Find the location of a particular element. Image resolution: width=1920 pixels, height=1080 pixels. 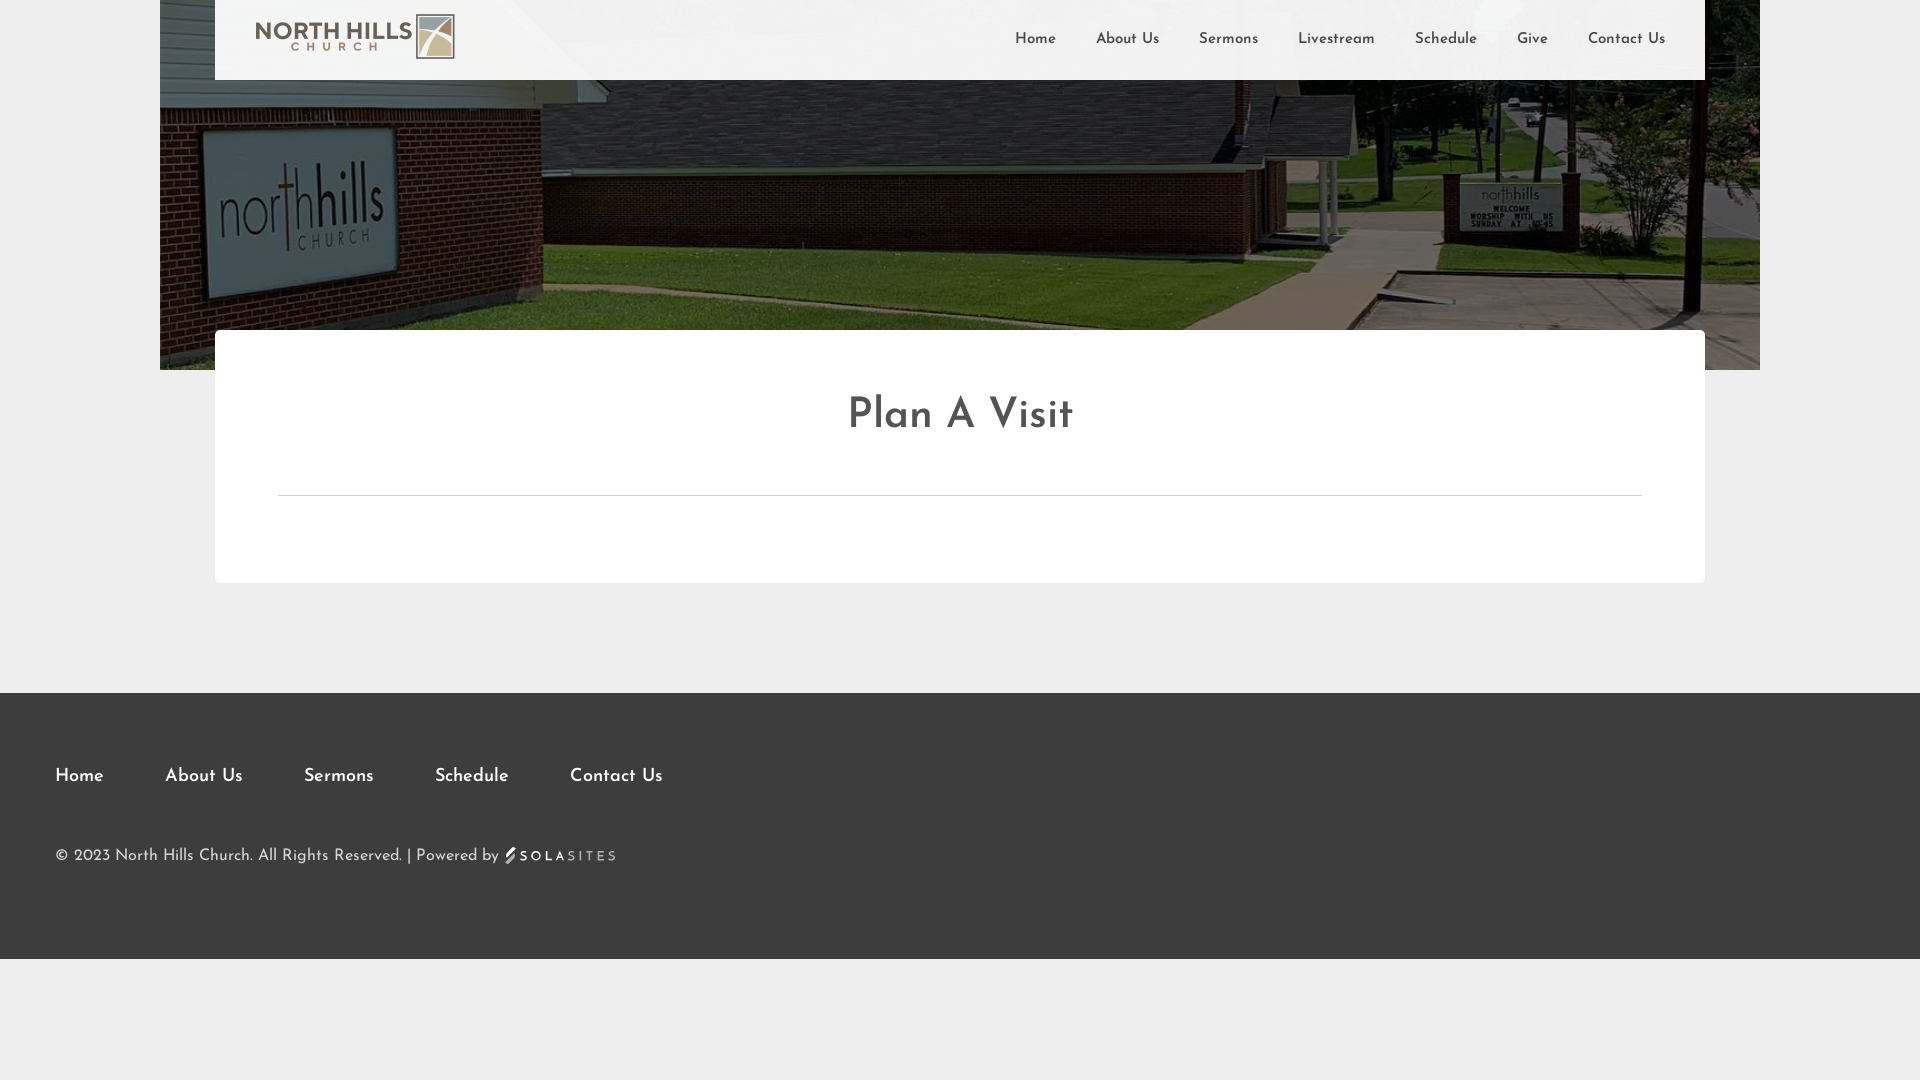

Contact Us is located at coordinates (616, 776).